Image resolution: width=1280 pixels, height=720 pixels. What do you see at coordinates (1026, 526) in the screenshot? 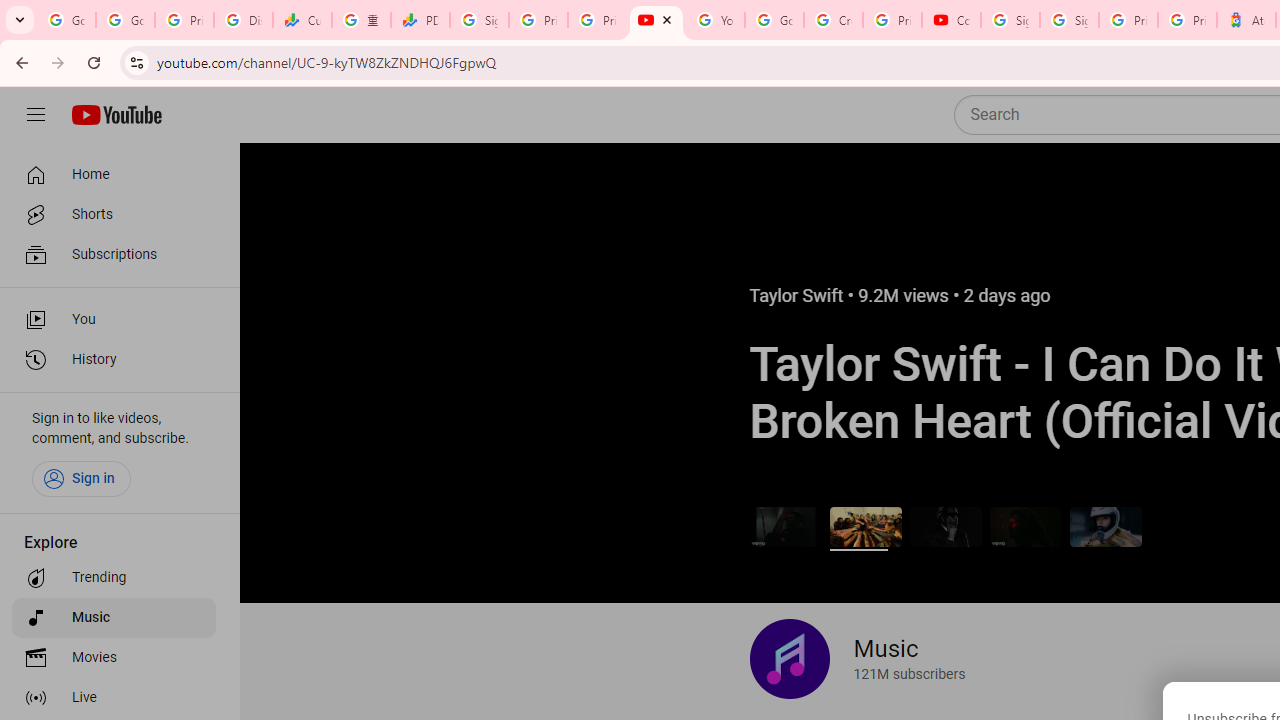
I see `Hozier - Nobody's Soldier (Official Video)` at bounding box center [1026, 526].